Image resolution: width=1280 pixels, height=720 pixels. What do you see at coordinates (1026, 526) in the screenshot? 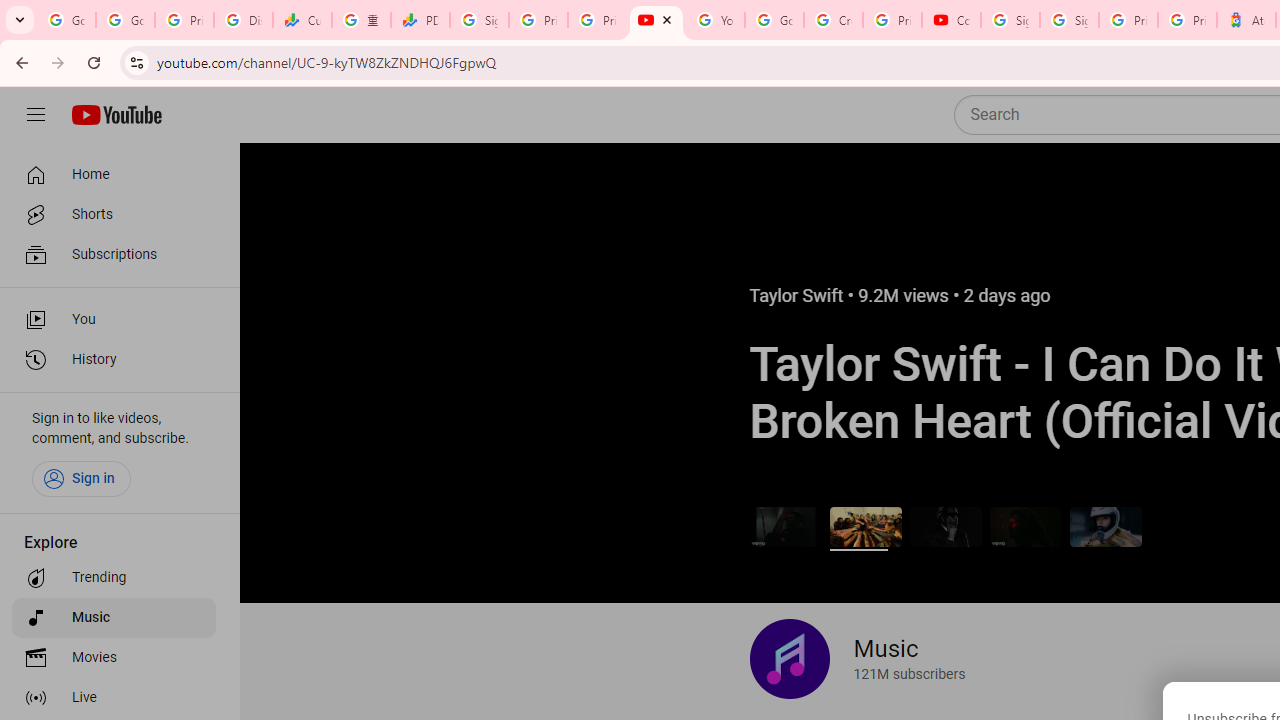
I see `Hozier - Nobody's Soldier (Official Video)` at bounding box center [1026, 526].